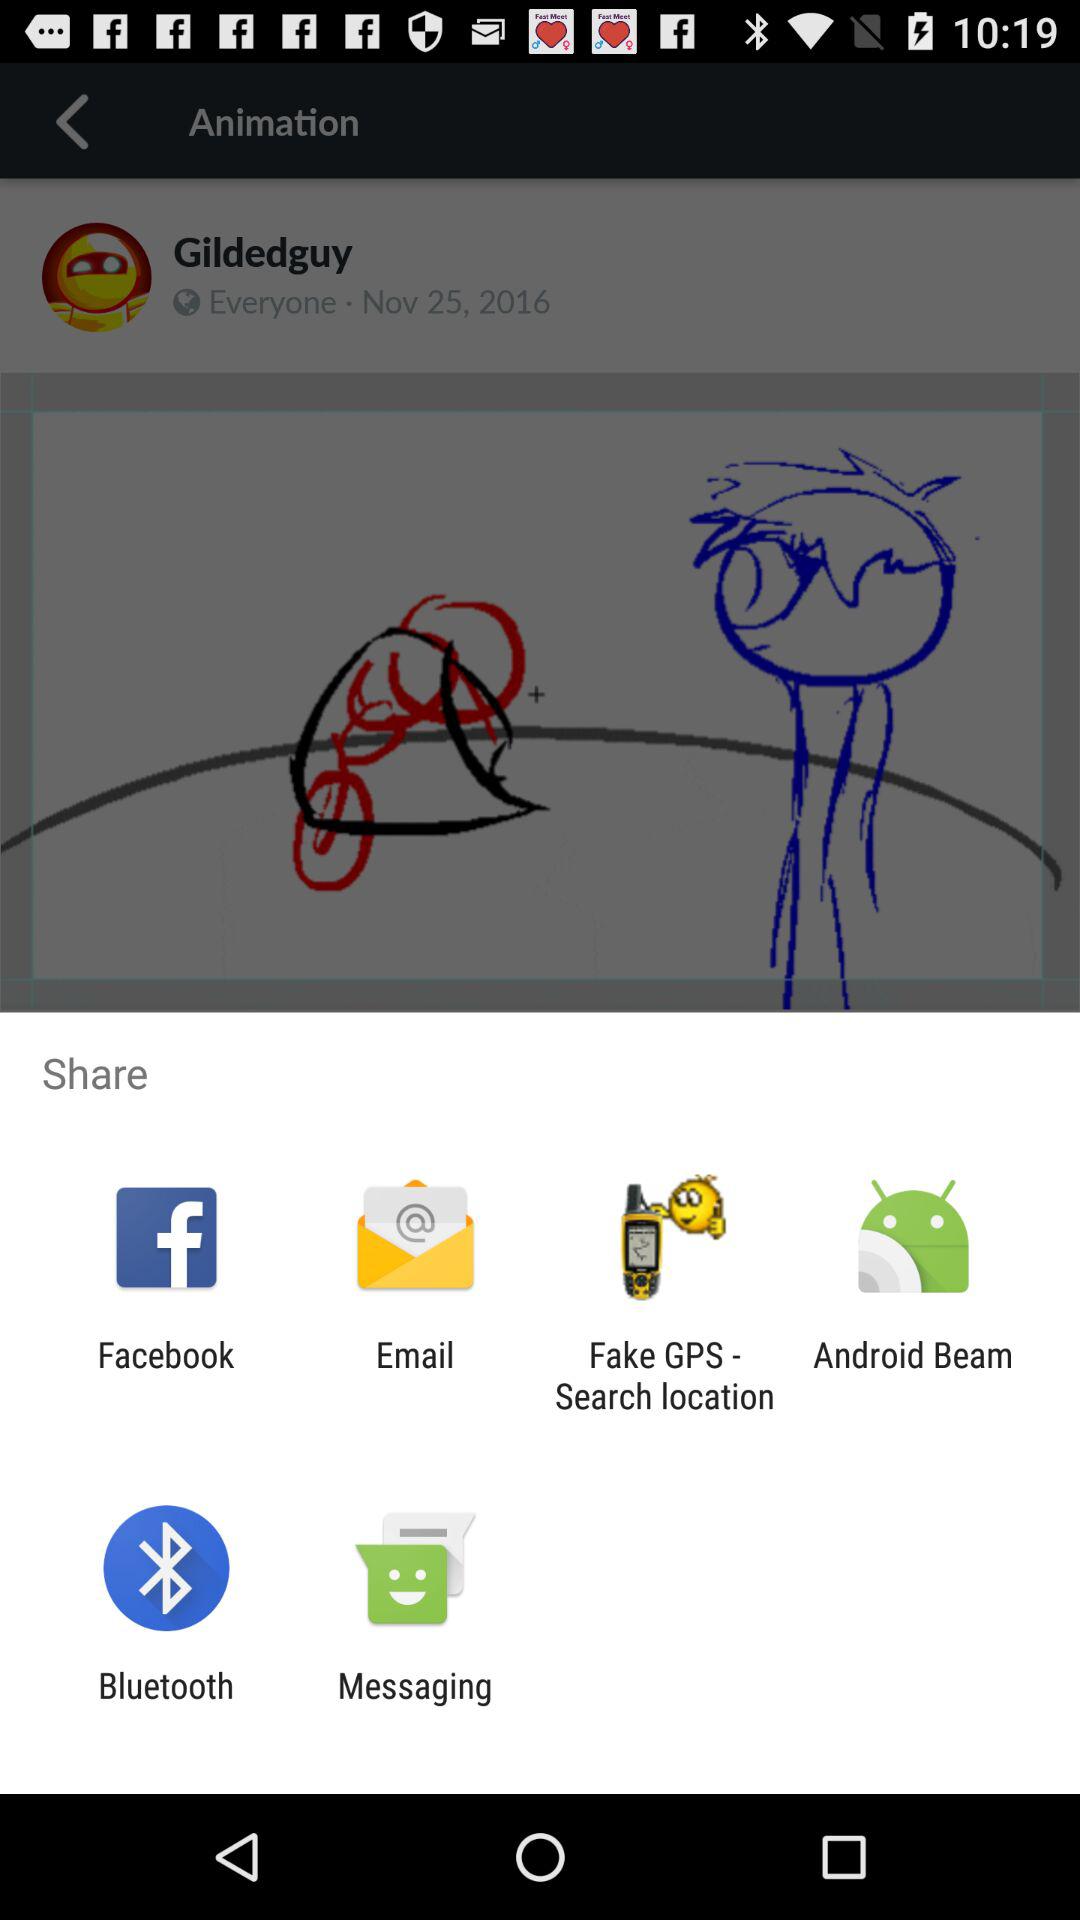  What do you see at coordinates (414, 1375) in the screenshot?
I see `open icon next to the fake gps search item` at bounding box center [414, 1375].